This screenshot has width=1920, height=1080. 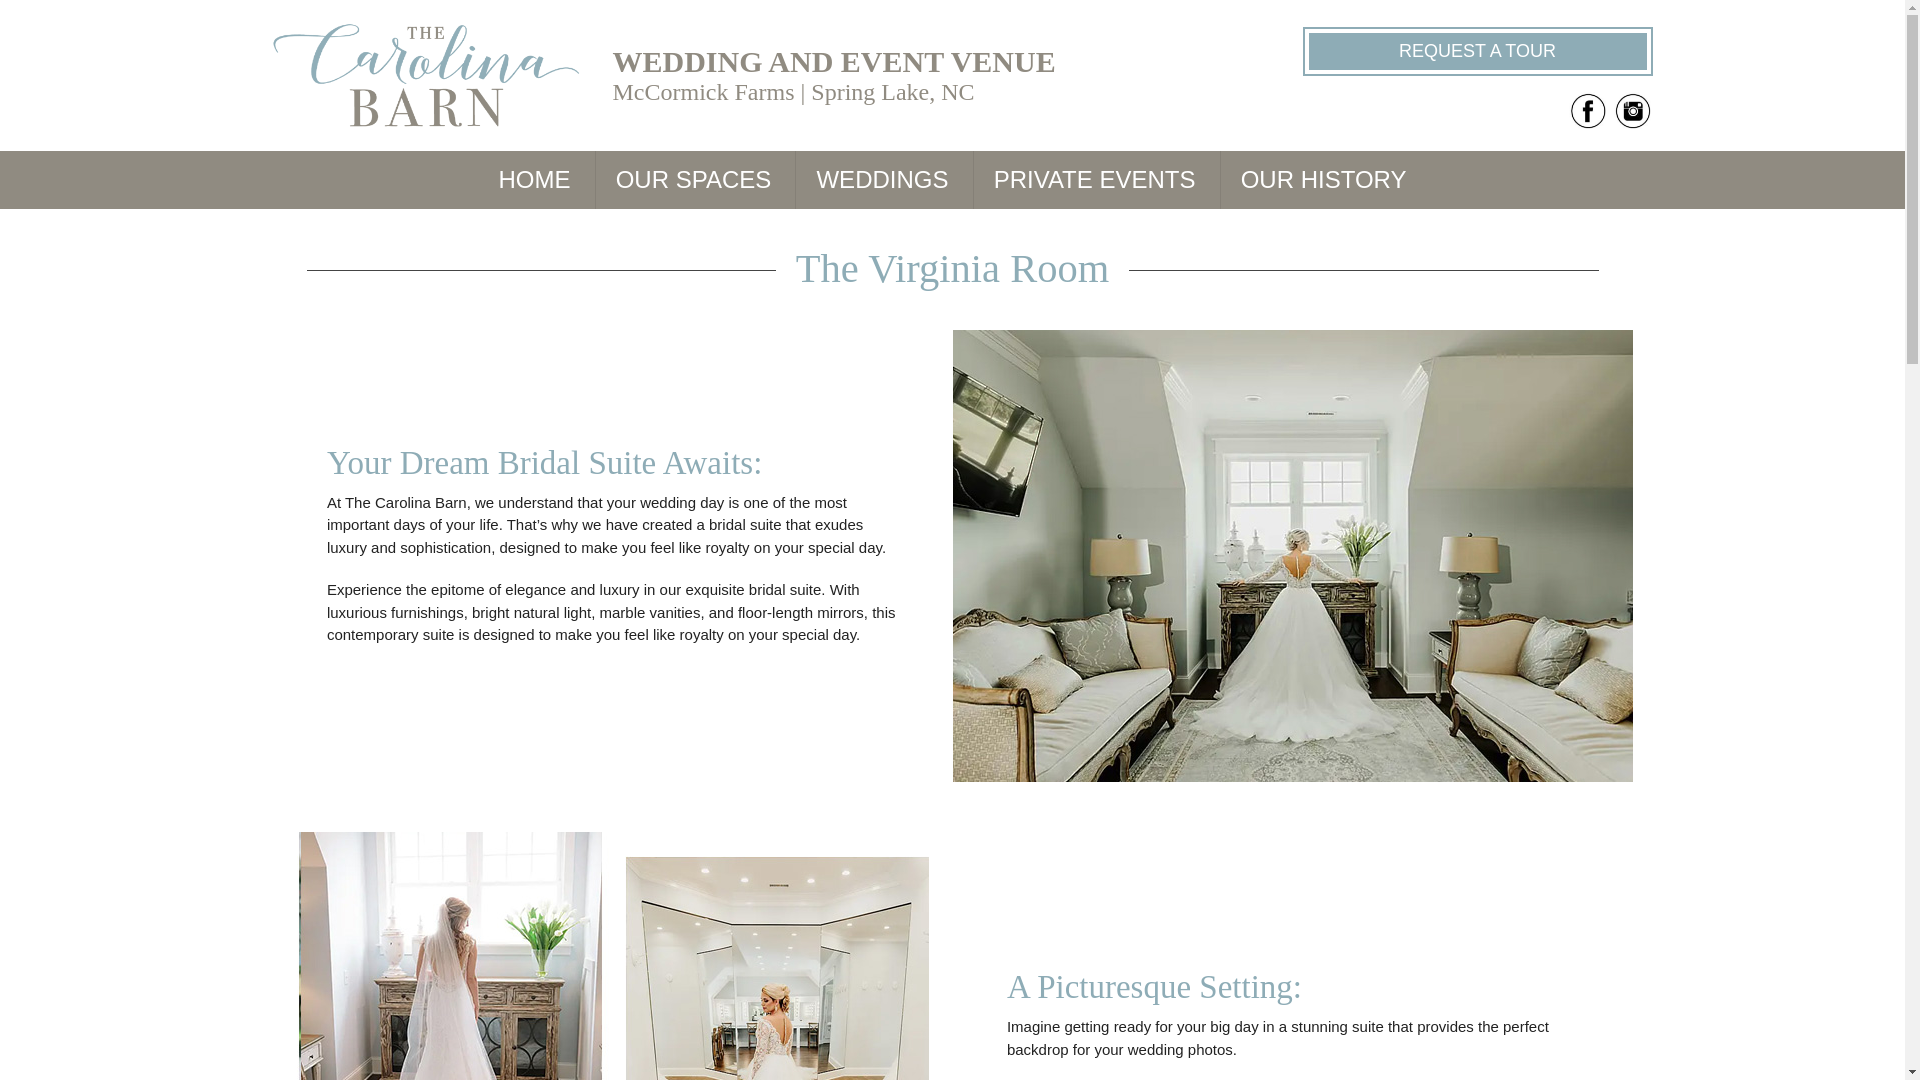 I want to click on FB, so click(x=1588, y=110).